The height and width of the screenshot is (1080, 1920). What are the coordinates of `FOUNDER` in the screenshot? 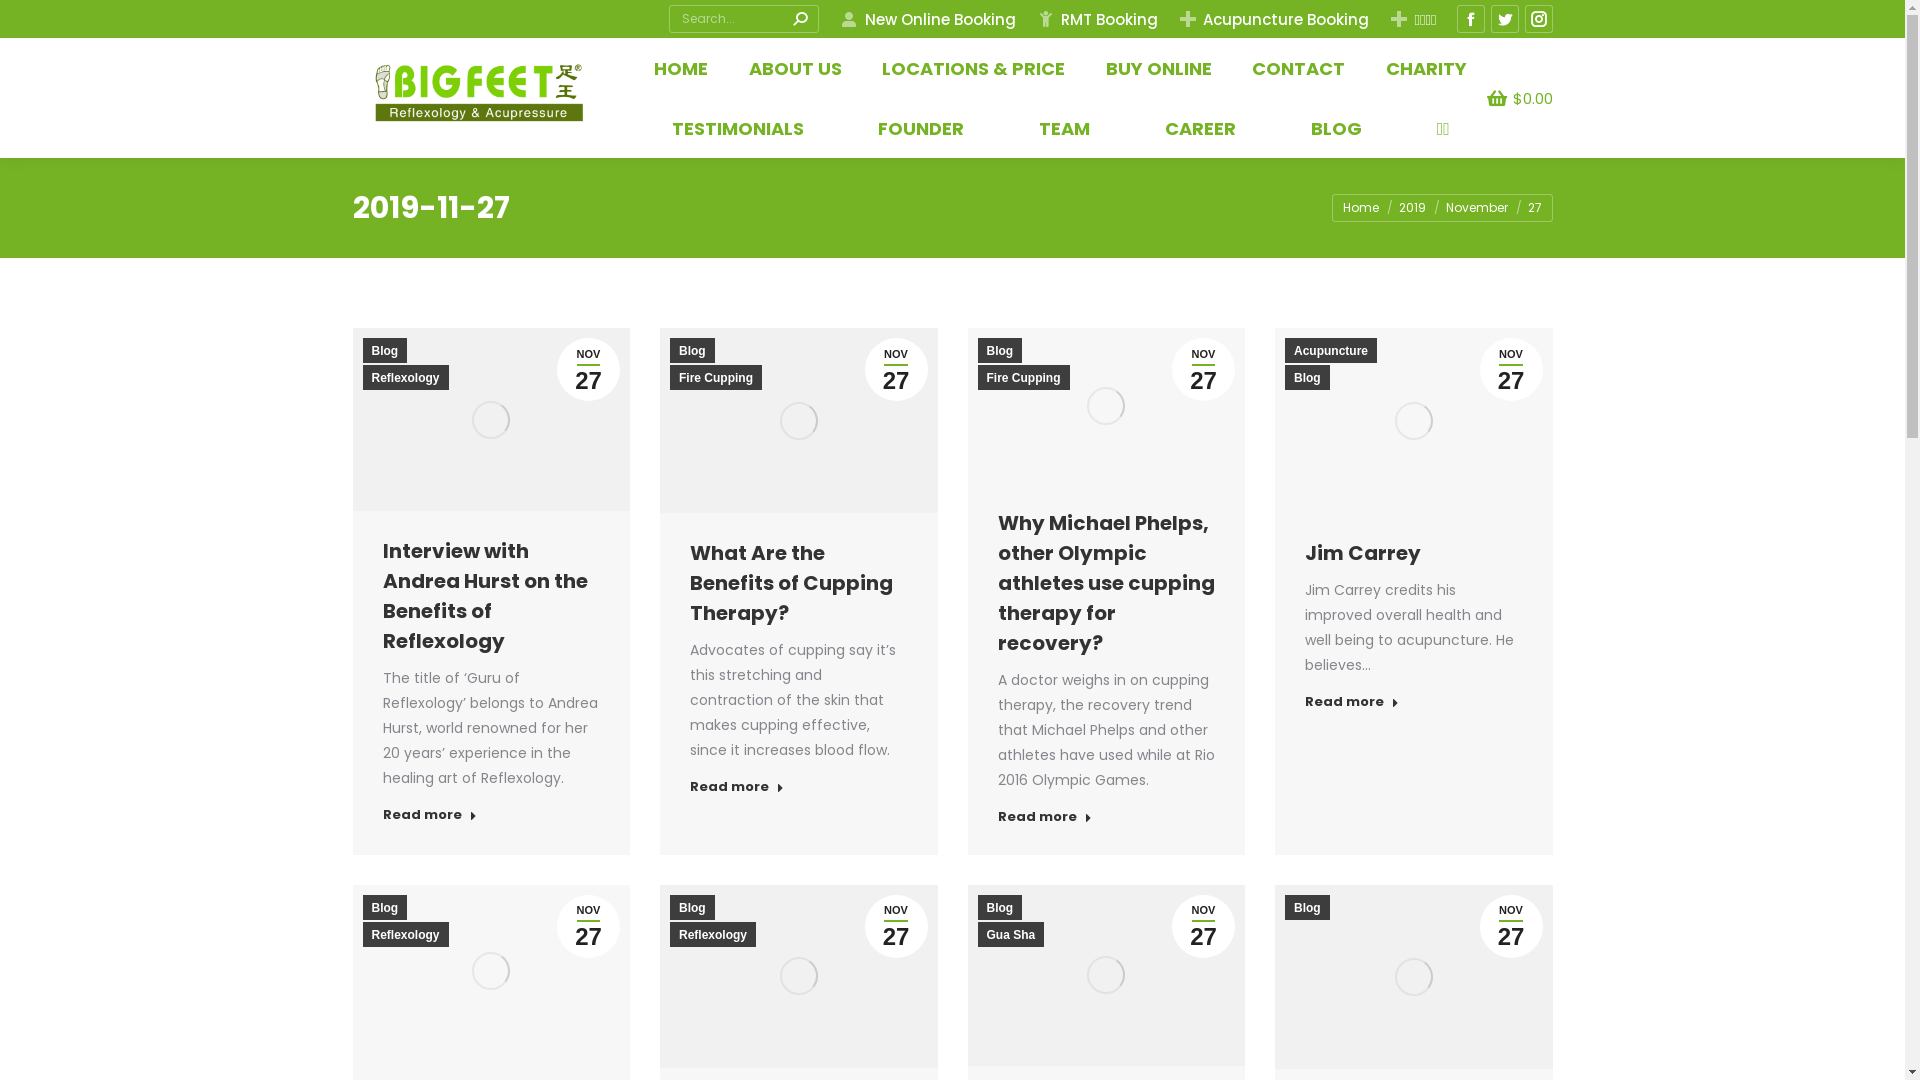 It's located at (921, 128).